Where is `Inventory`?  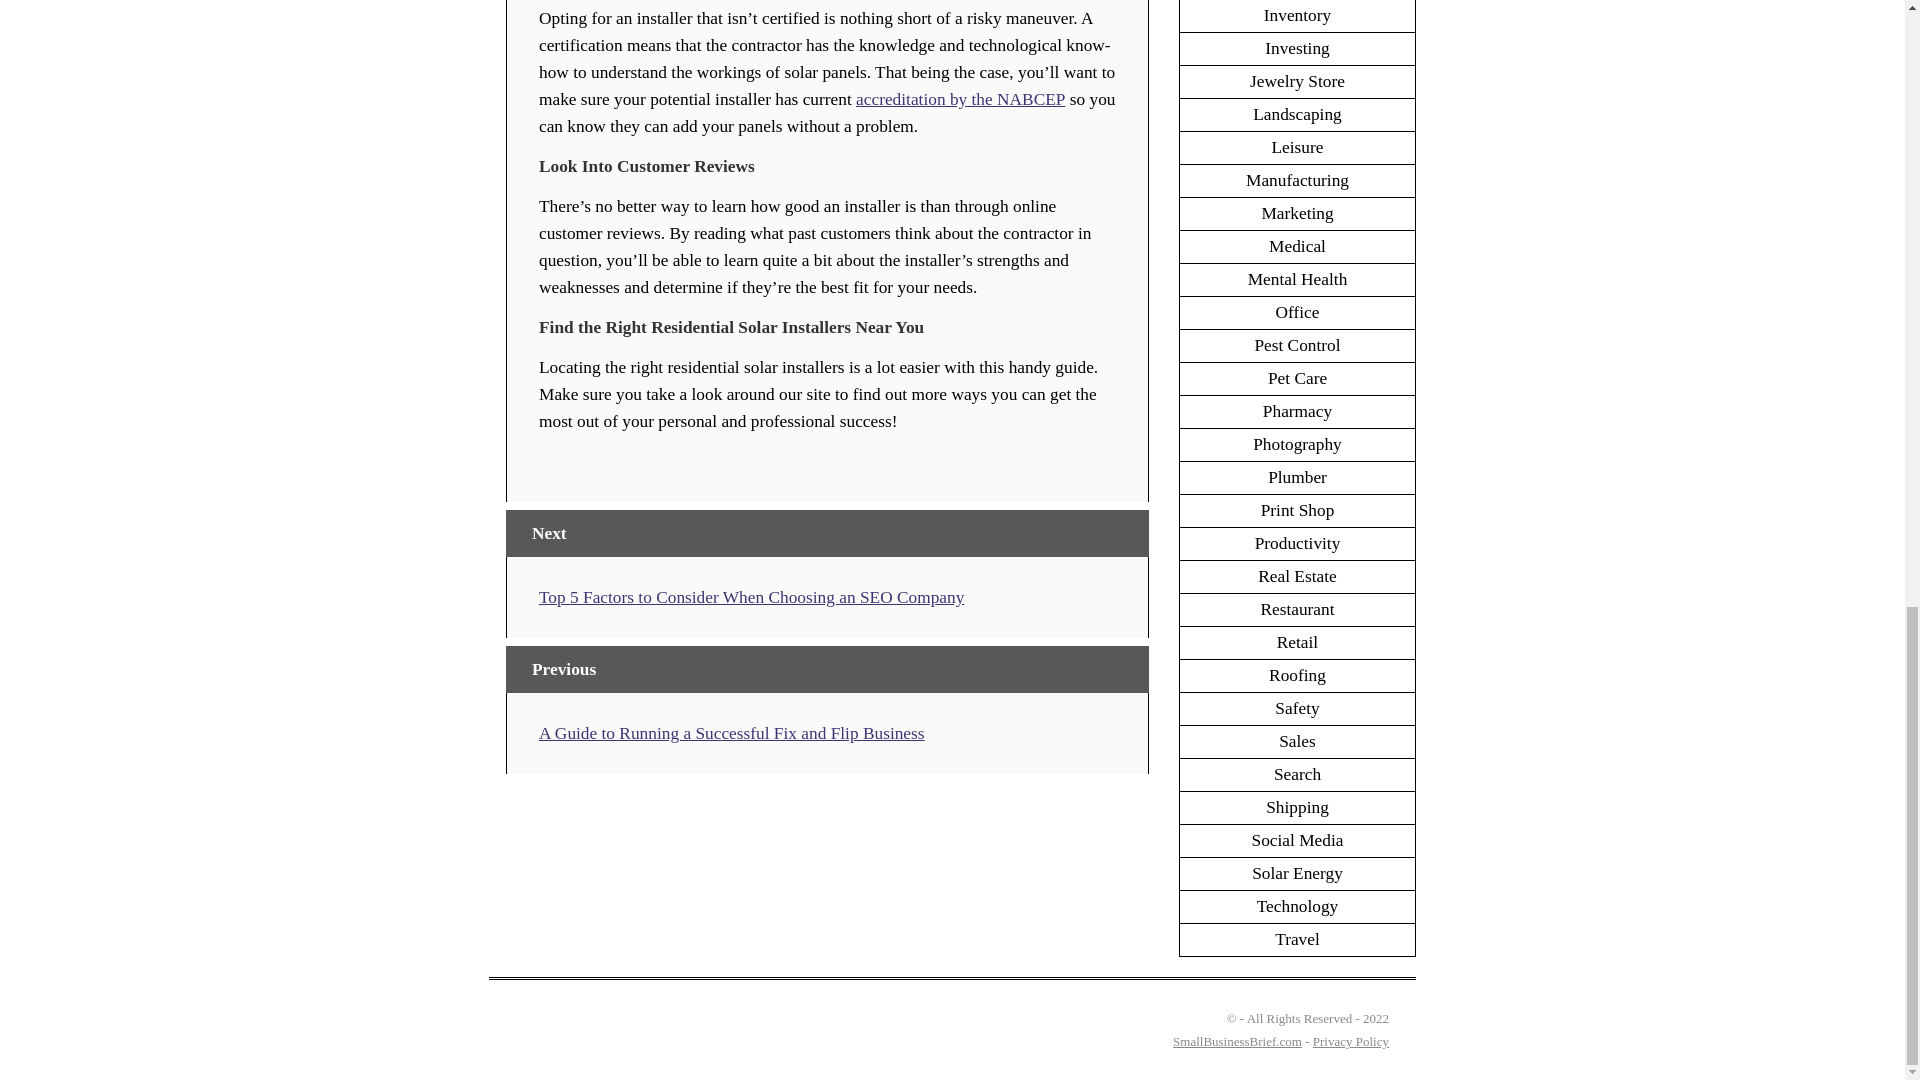
Inventory is located at coordinates (1296, 15).